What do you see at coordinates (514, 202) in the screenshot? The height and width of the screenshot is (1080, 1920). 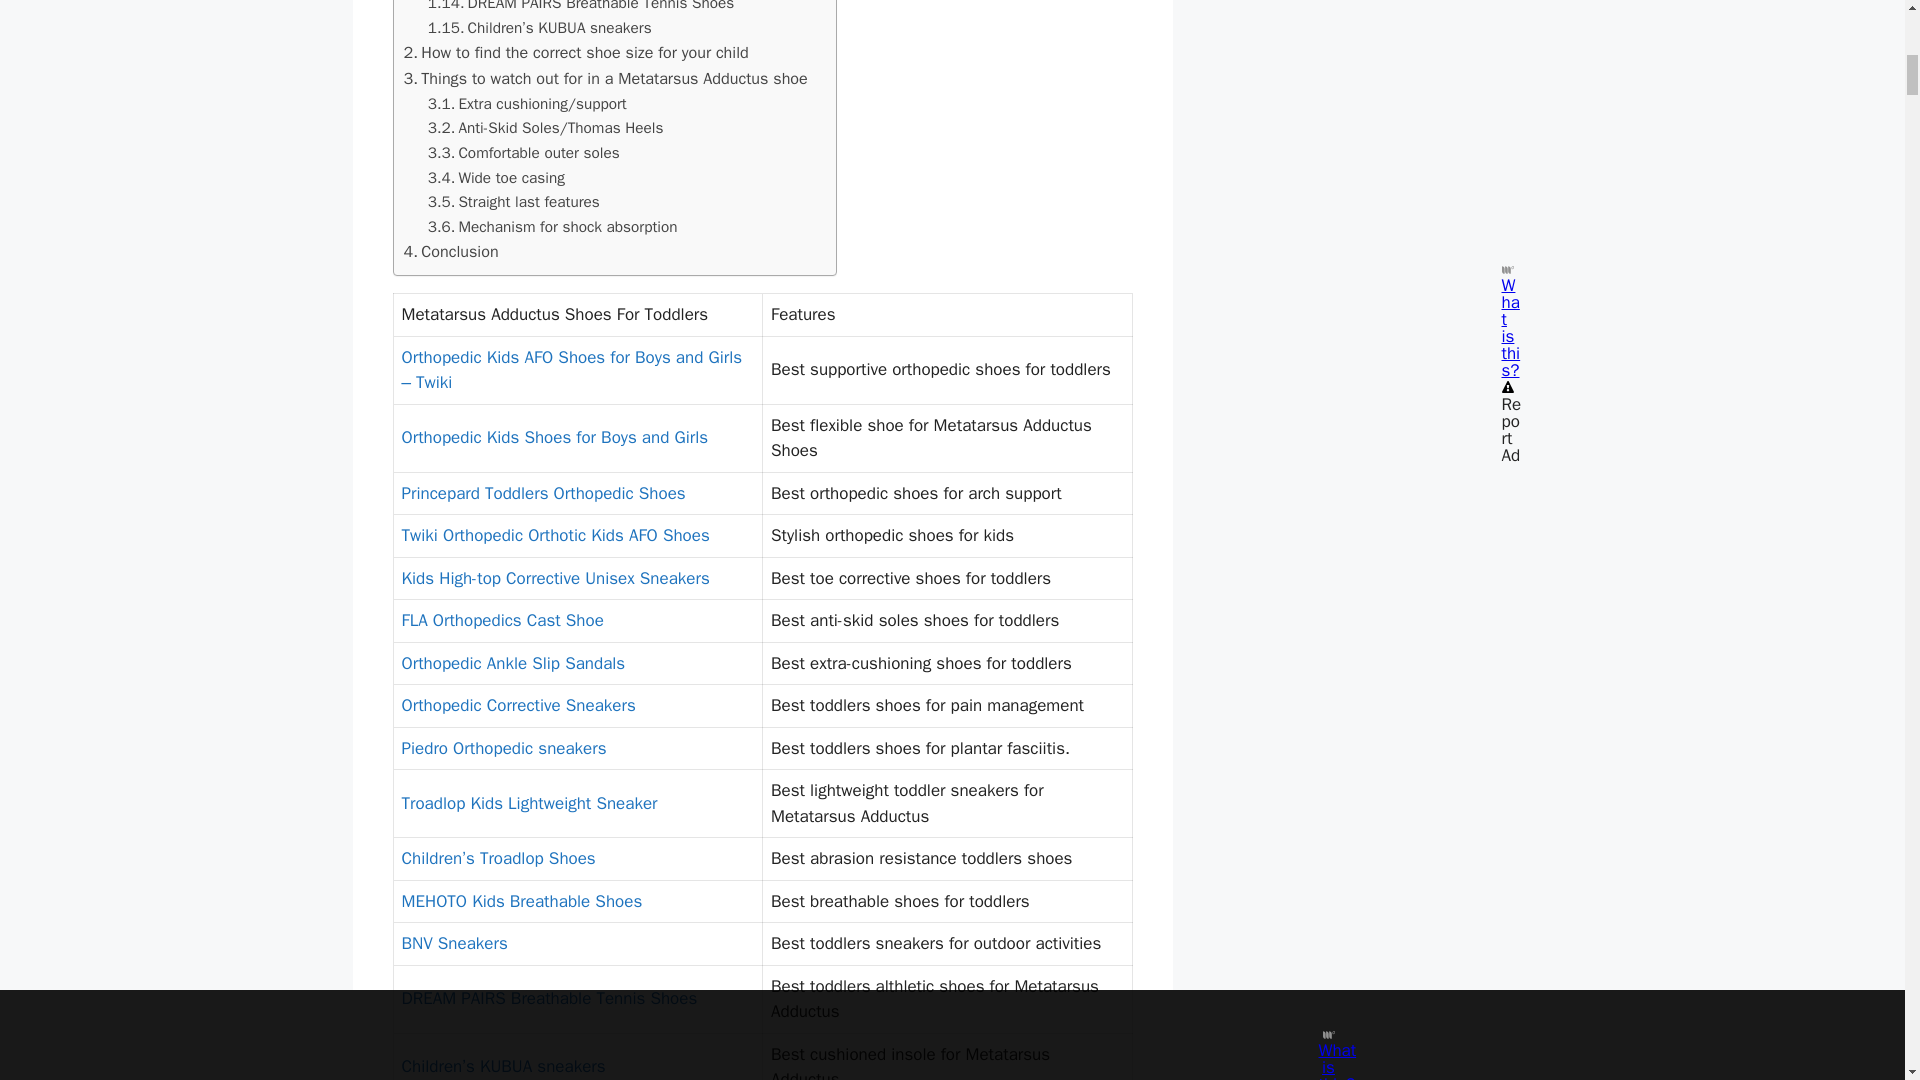 I see `Straight last features` at bounding box center [514, 202].